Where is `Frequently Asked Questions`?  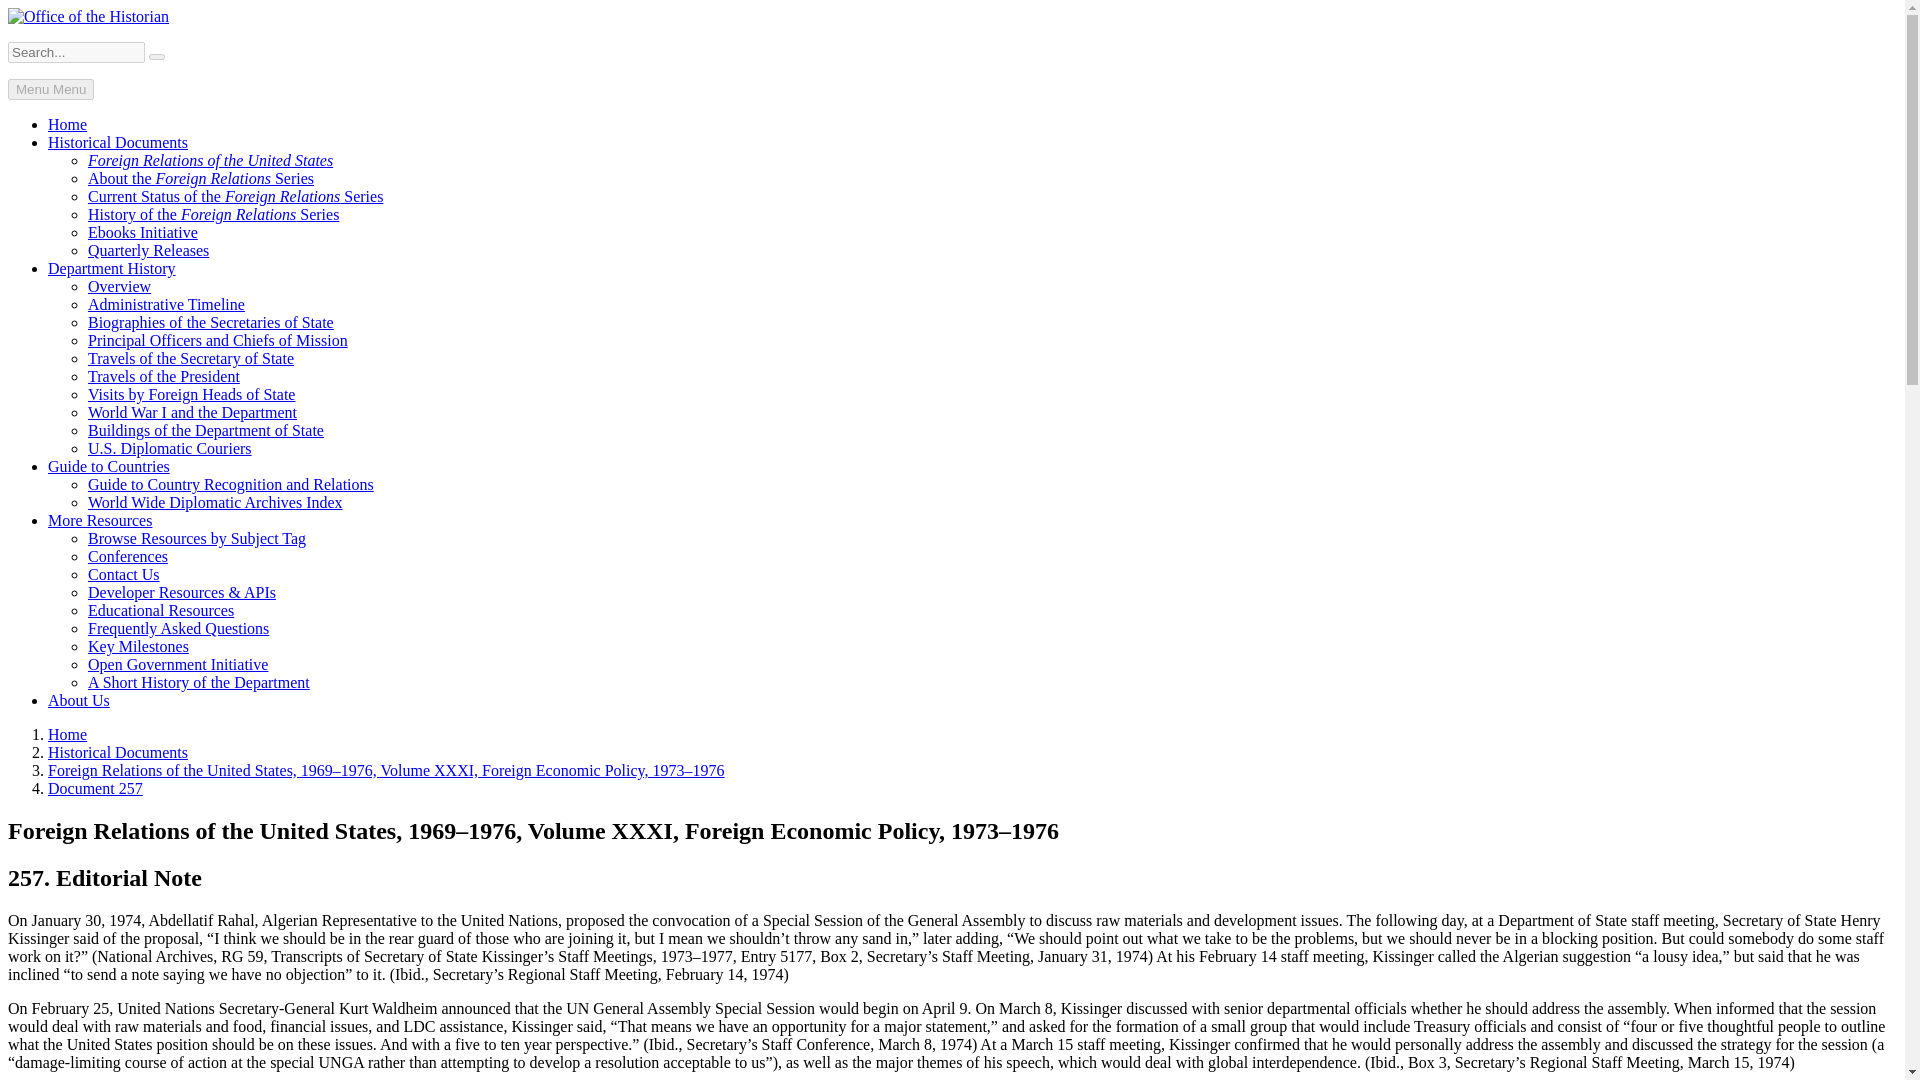 Frequently Asked Questions is located at coordinates (178, 628).